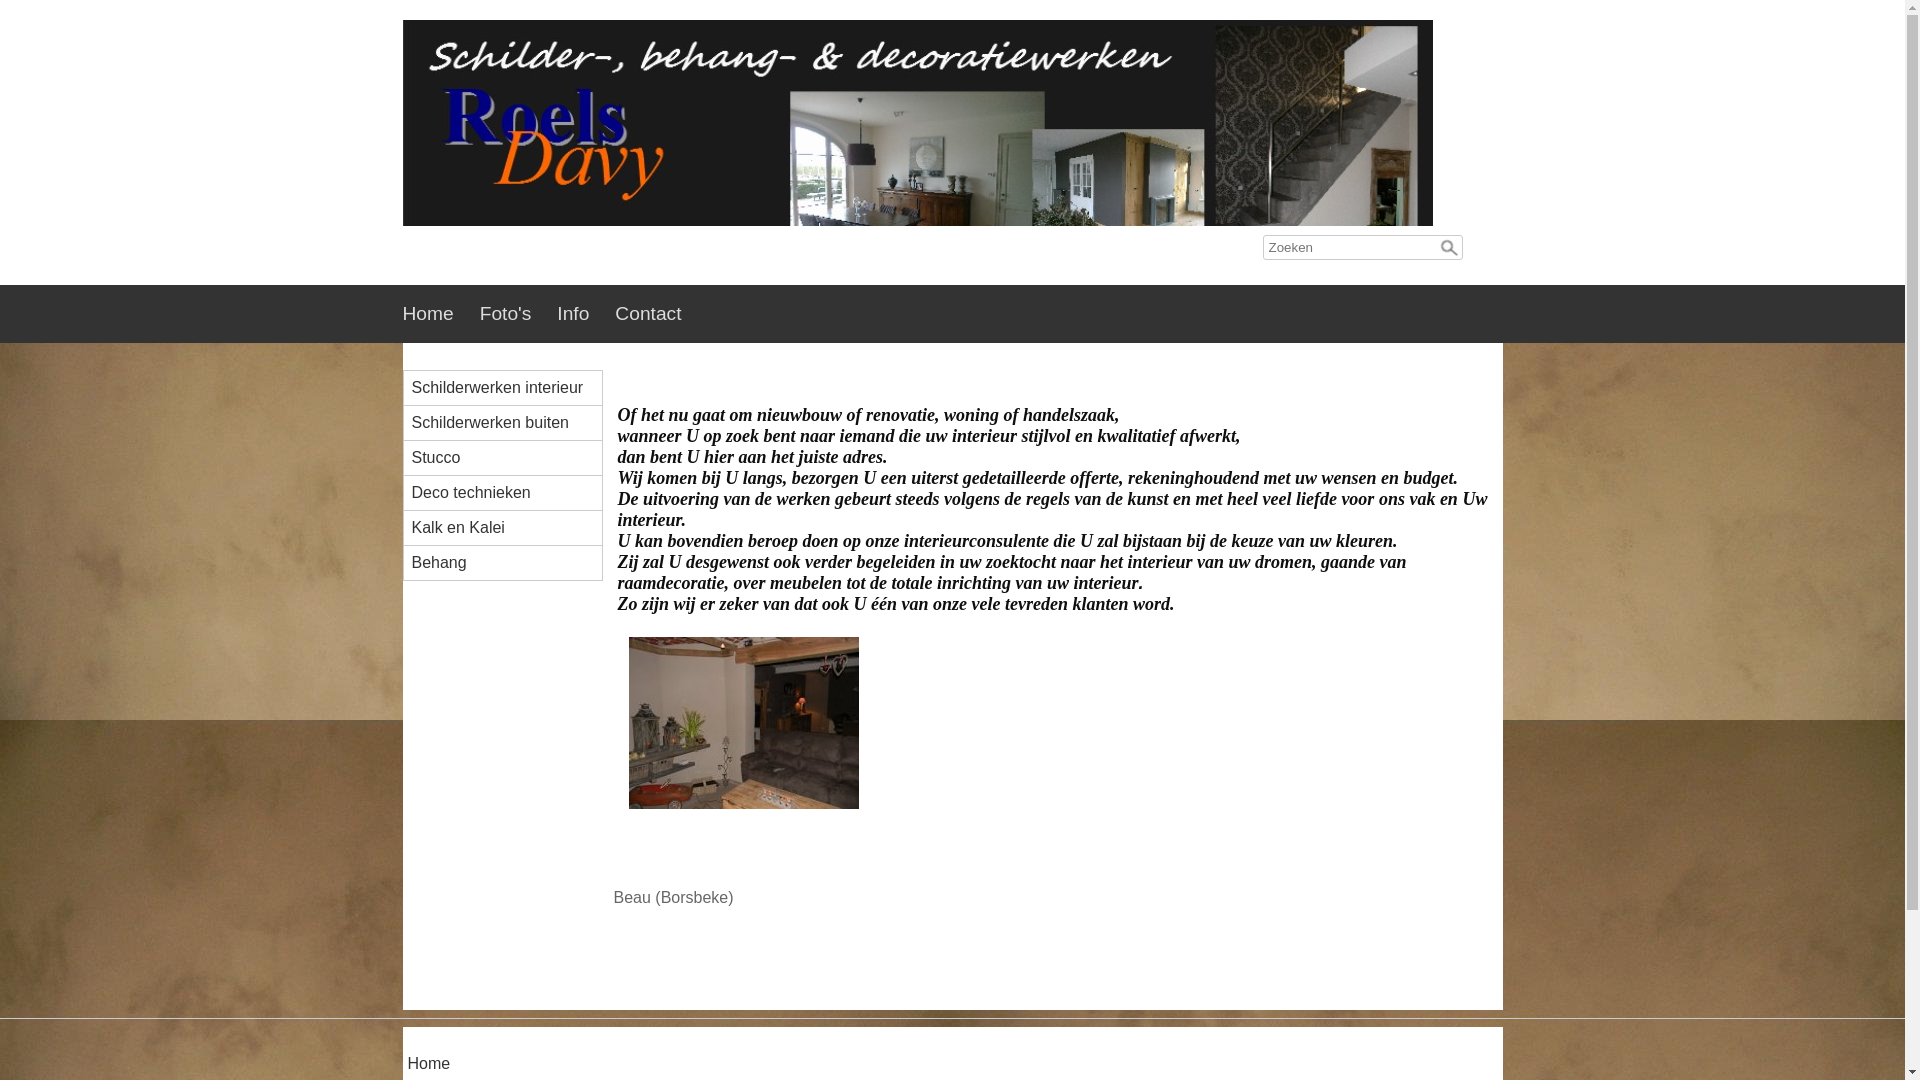  What do you see at coordinates (511, 423) in the screenshot?
I see `Schilderwerken buiten` at bounding box center [511, 423].